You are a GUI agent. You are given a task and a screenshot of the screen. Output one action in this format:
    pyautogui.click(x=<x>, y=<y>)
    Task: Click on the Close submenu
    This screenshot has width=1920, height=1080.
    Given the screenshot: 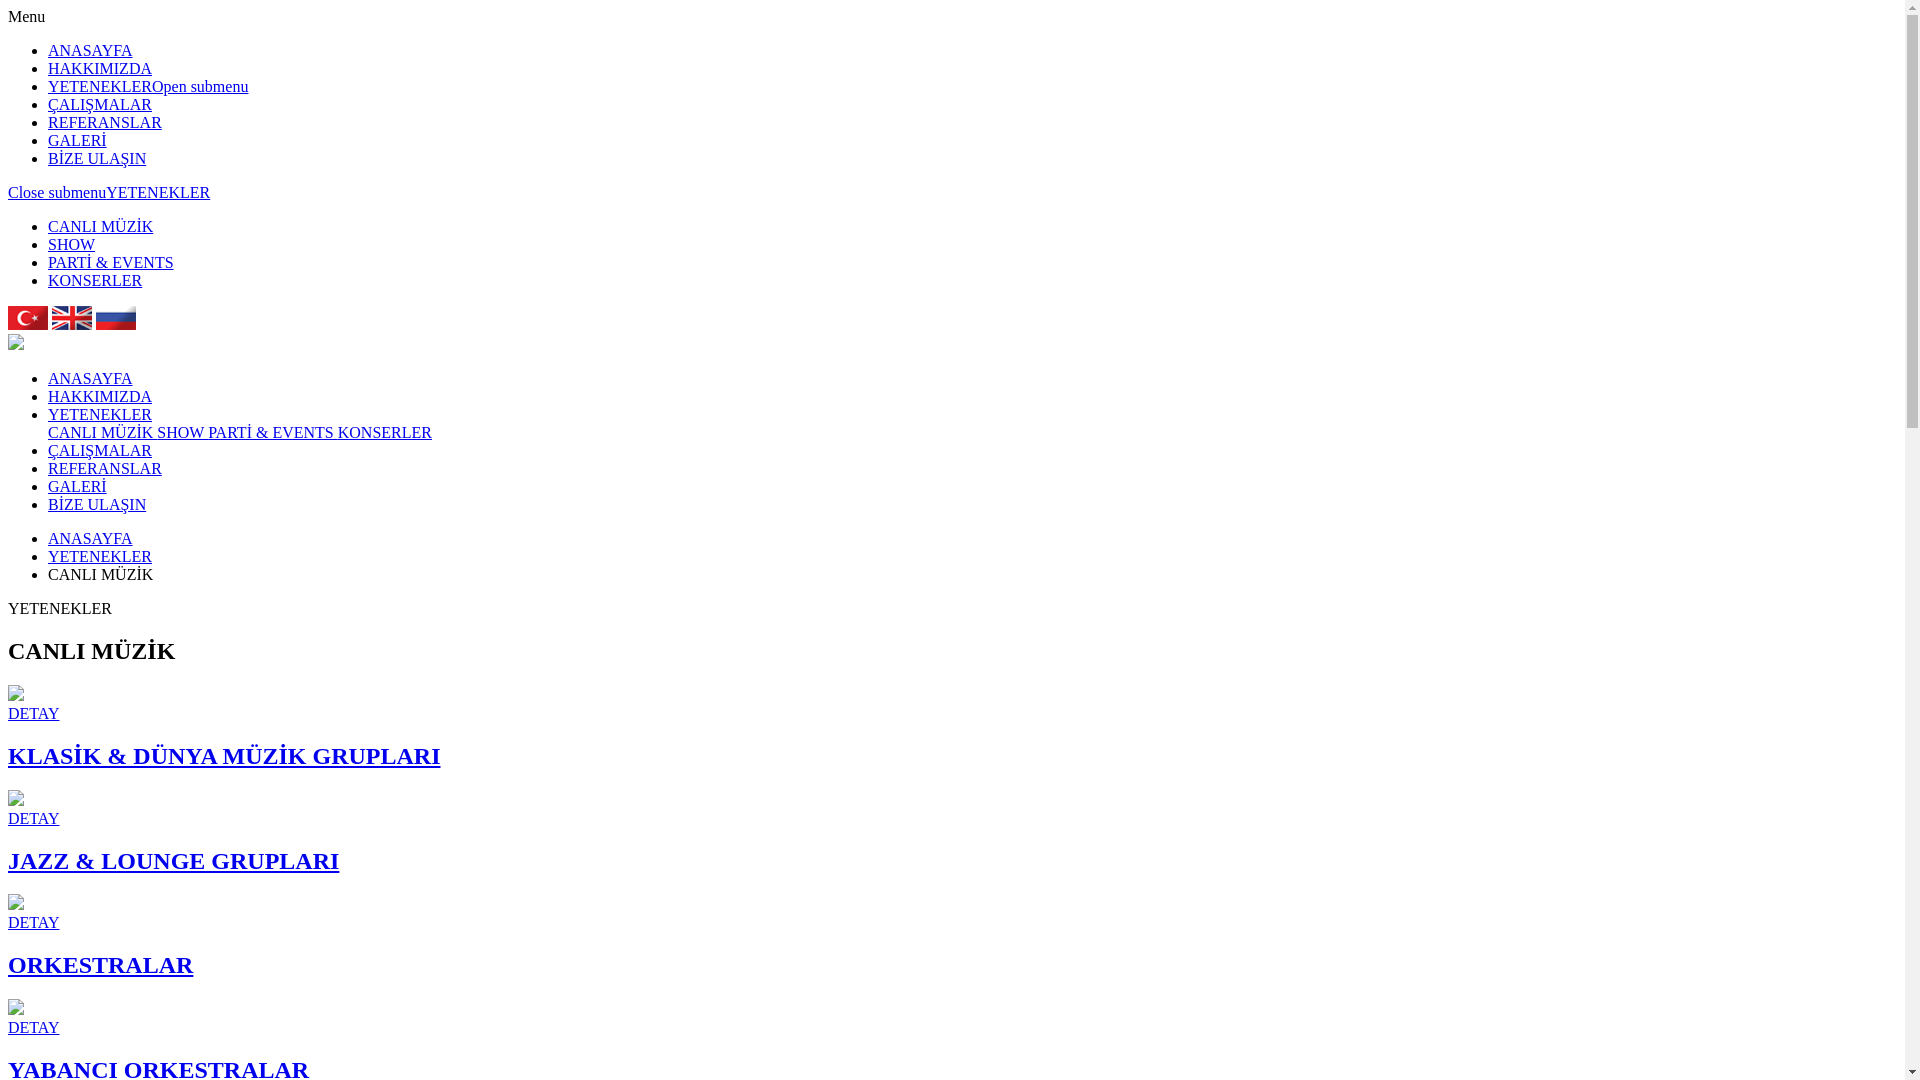 What is the action you would take?
    pyautogui.click(x=57, y=192)
    